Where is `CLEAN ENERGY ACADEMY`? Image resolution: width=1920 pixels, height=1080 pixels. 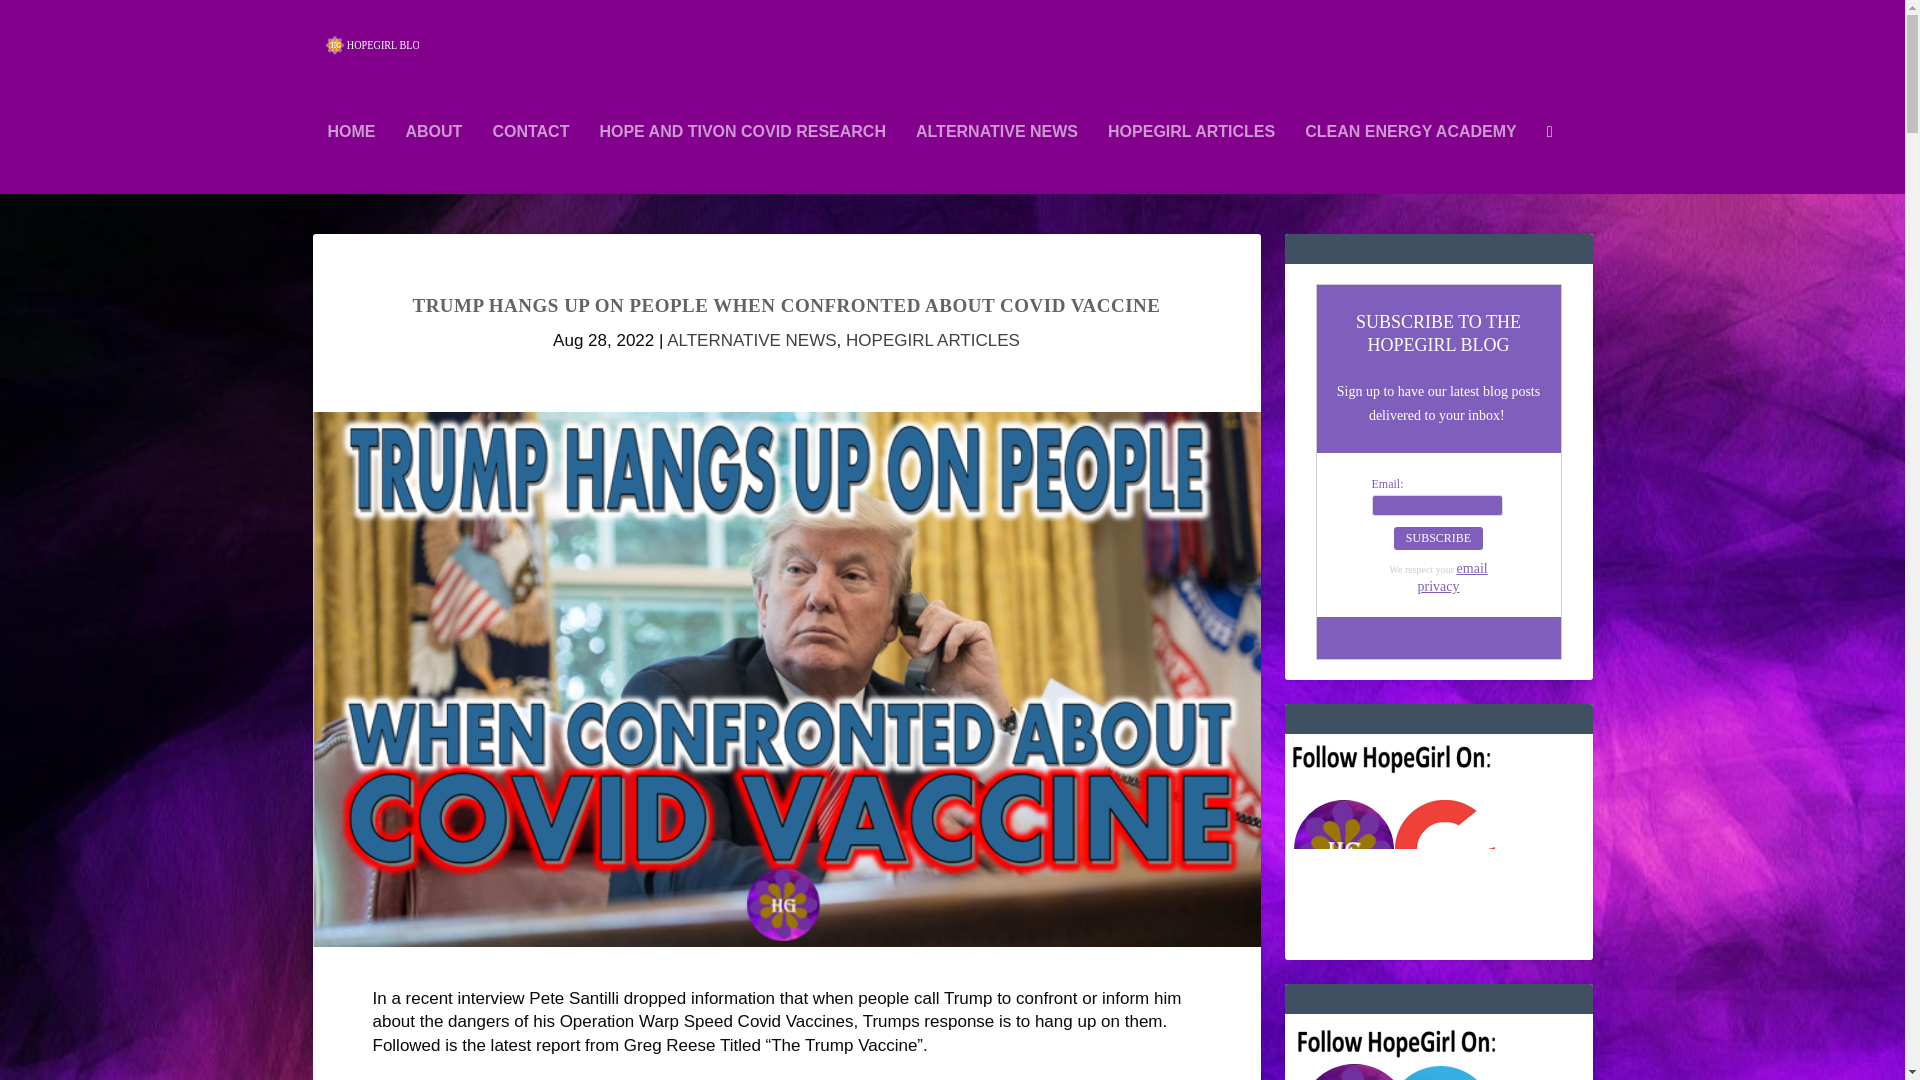 CLEAN ENERGY ACADEMY is located at coordinates (1410, 159).